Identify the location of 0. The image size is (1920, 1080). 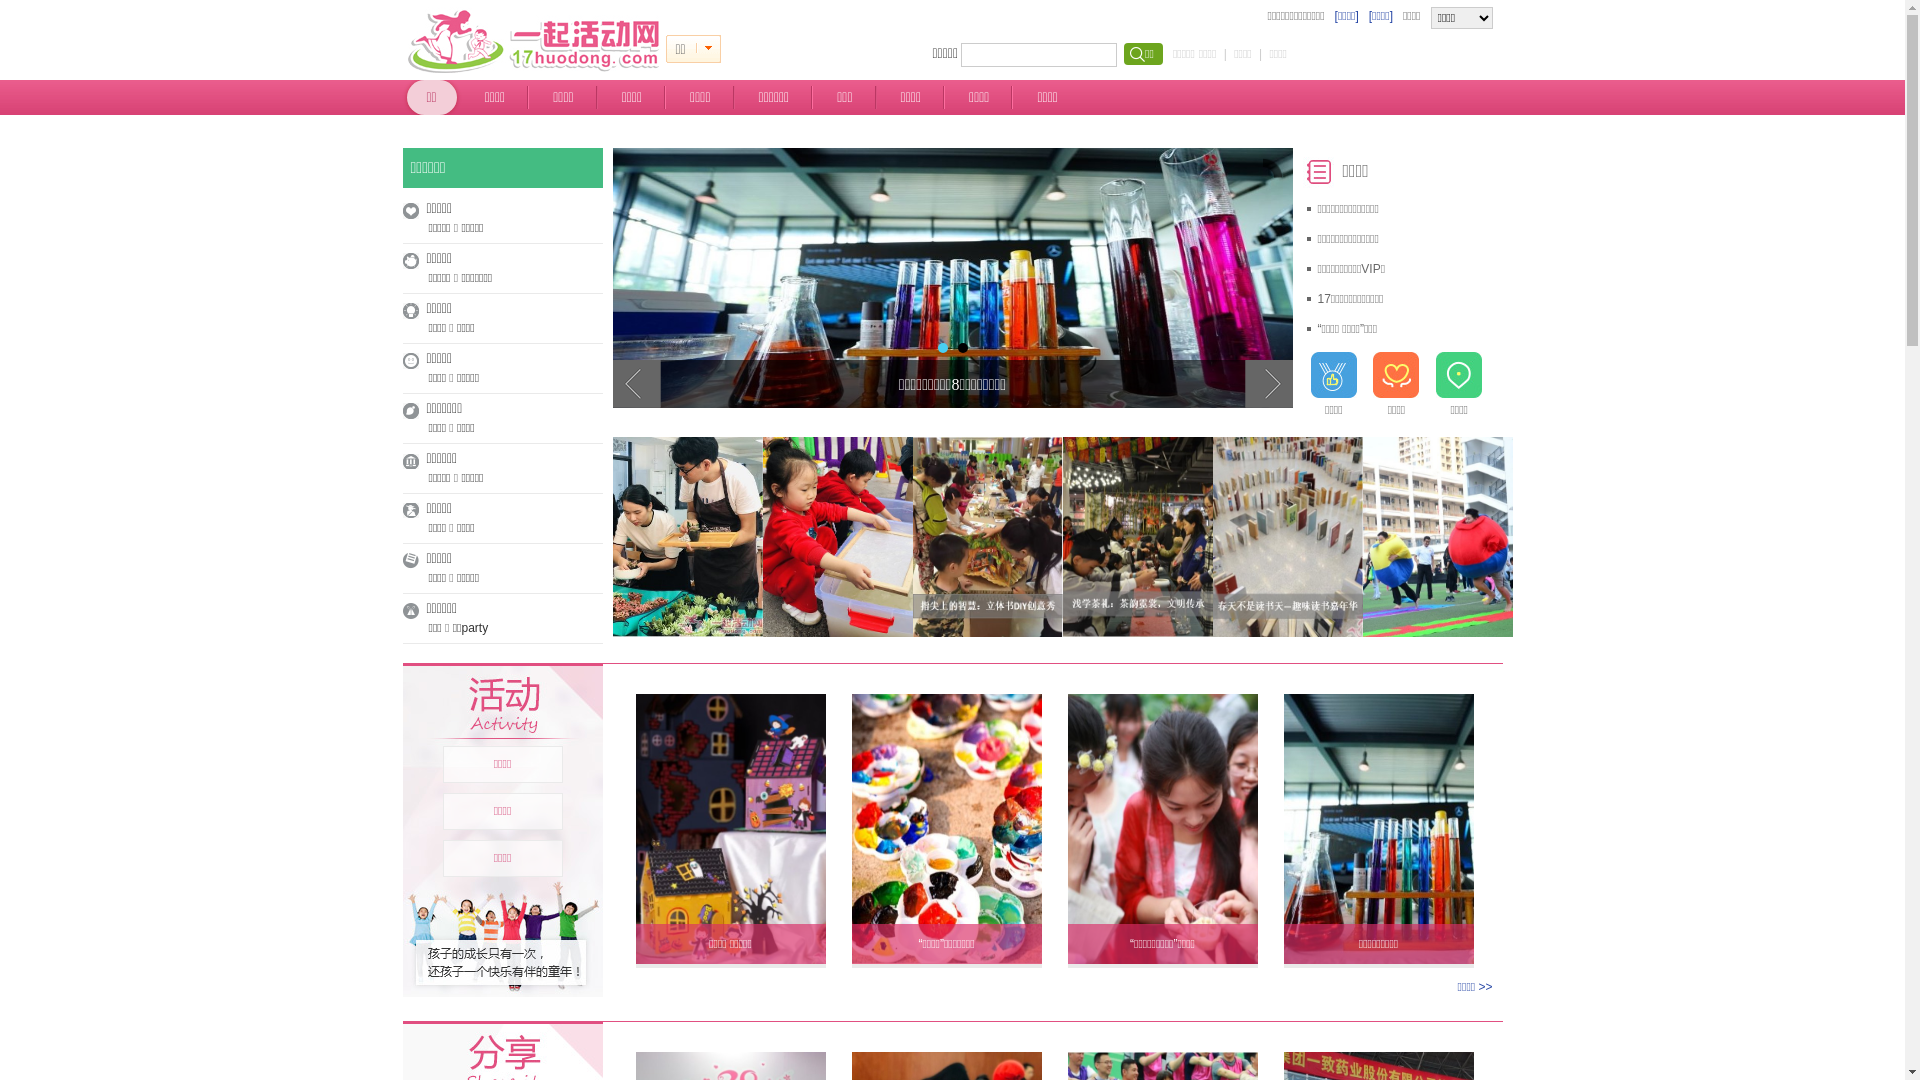
(708, 49).